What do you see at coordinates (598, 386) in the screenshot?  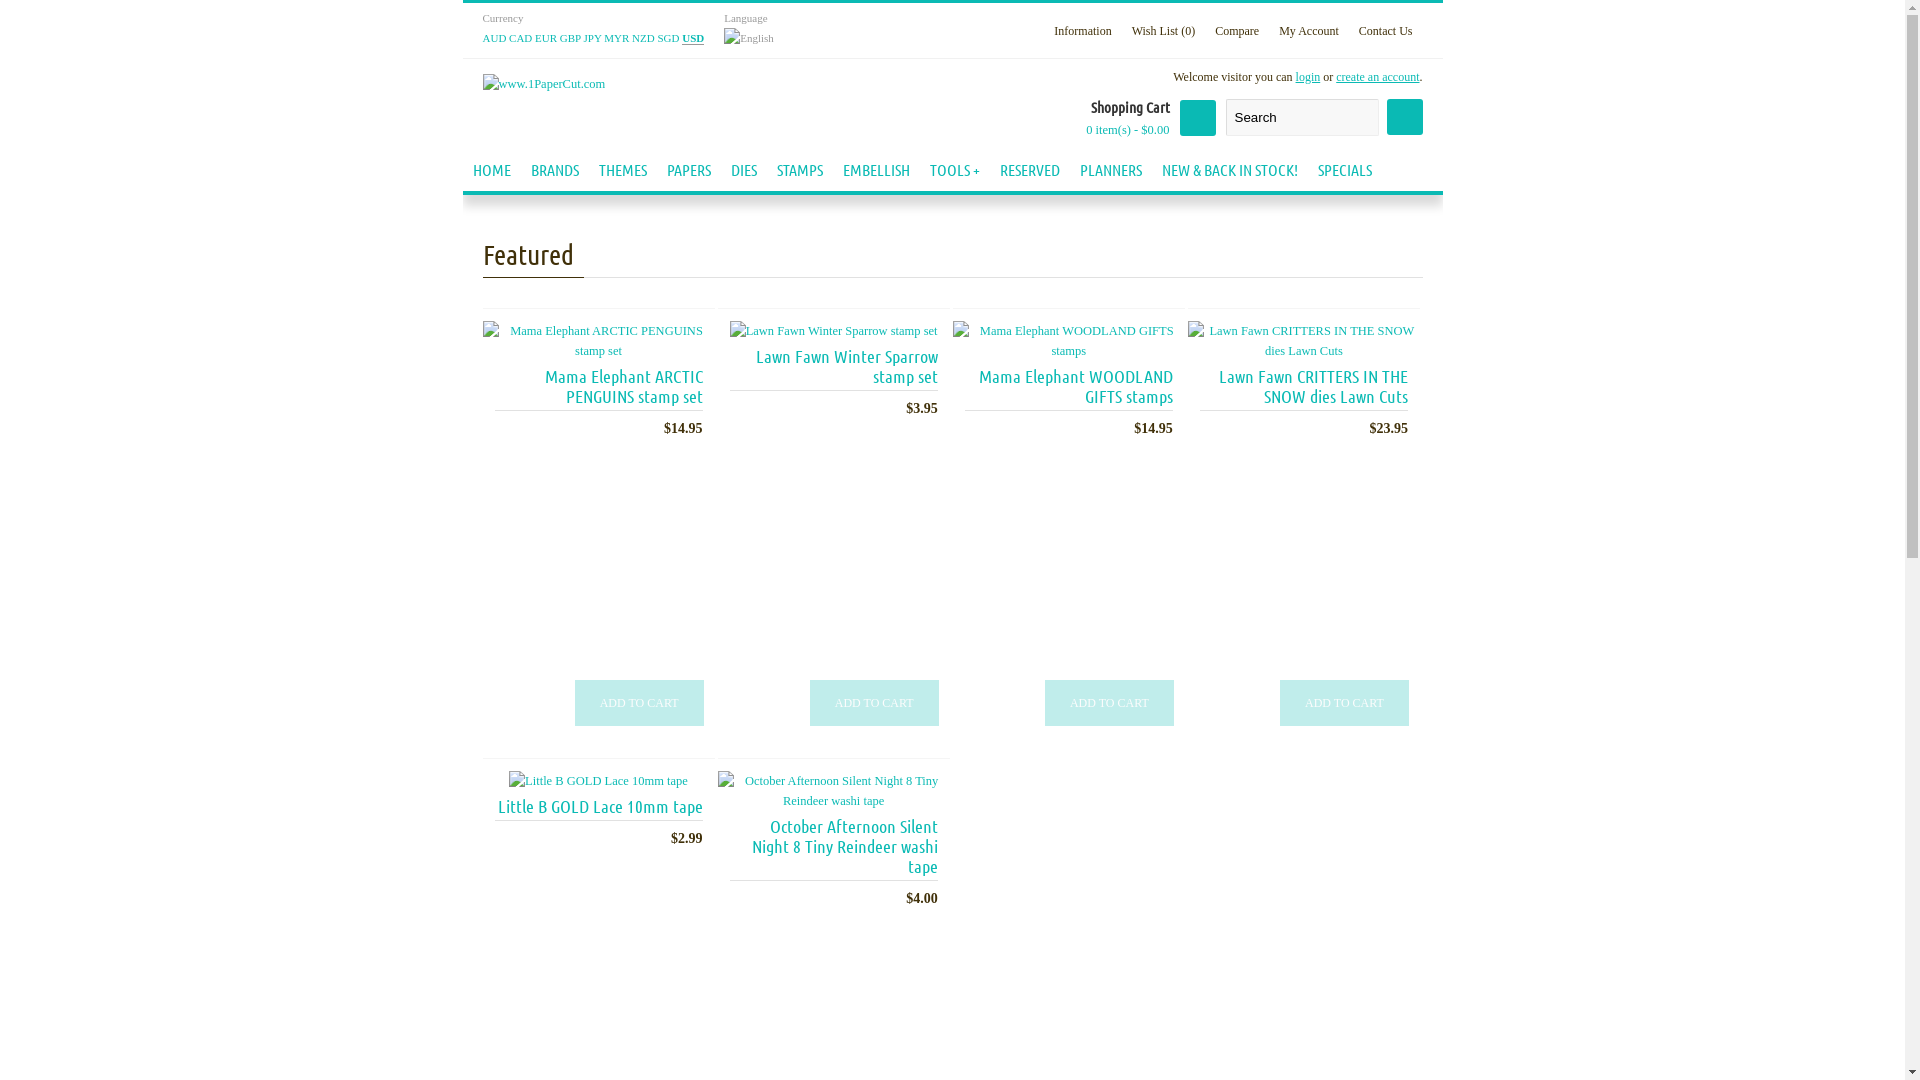 I see `Mama Elephant ARCTIC PENGUINS stamp set` at bounding box center [598, 386].